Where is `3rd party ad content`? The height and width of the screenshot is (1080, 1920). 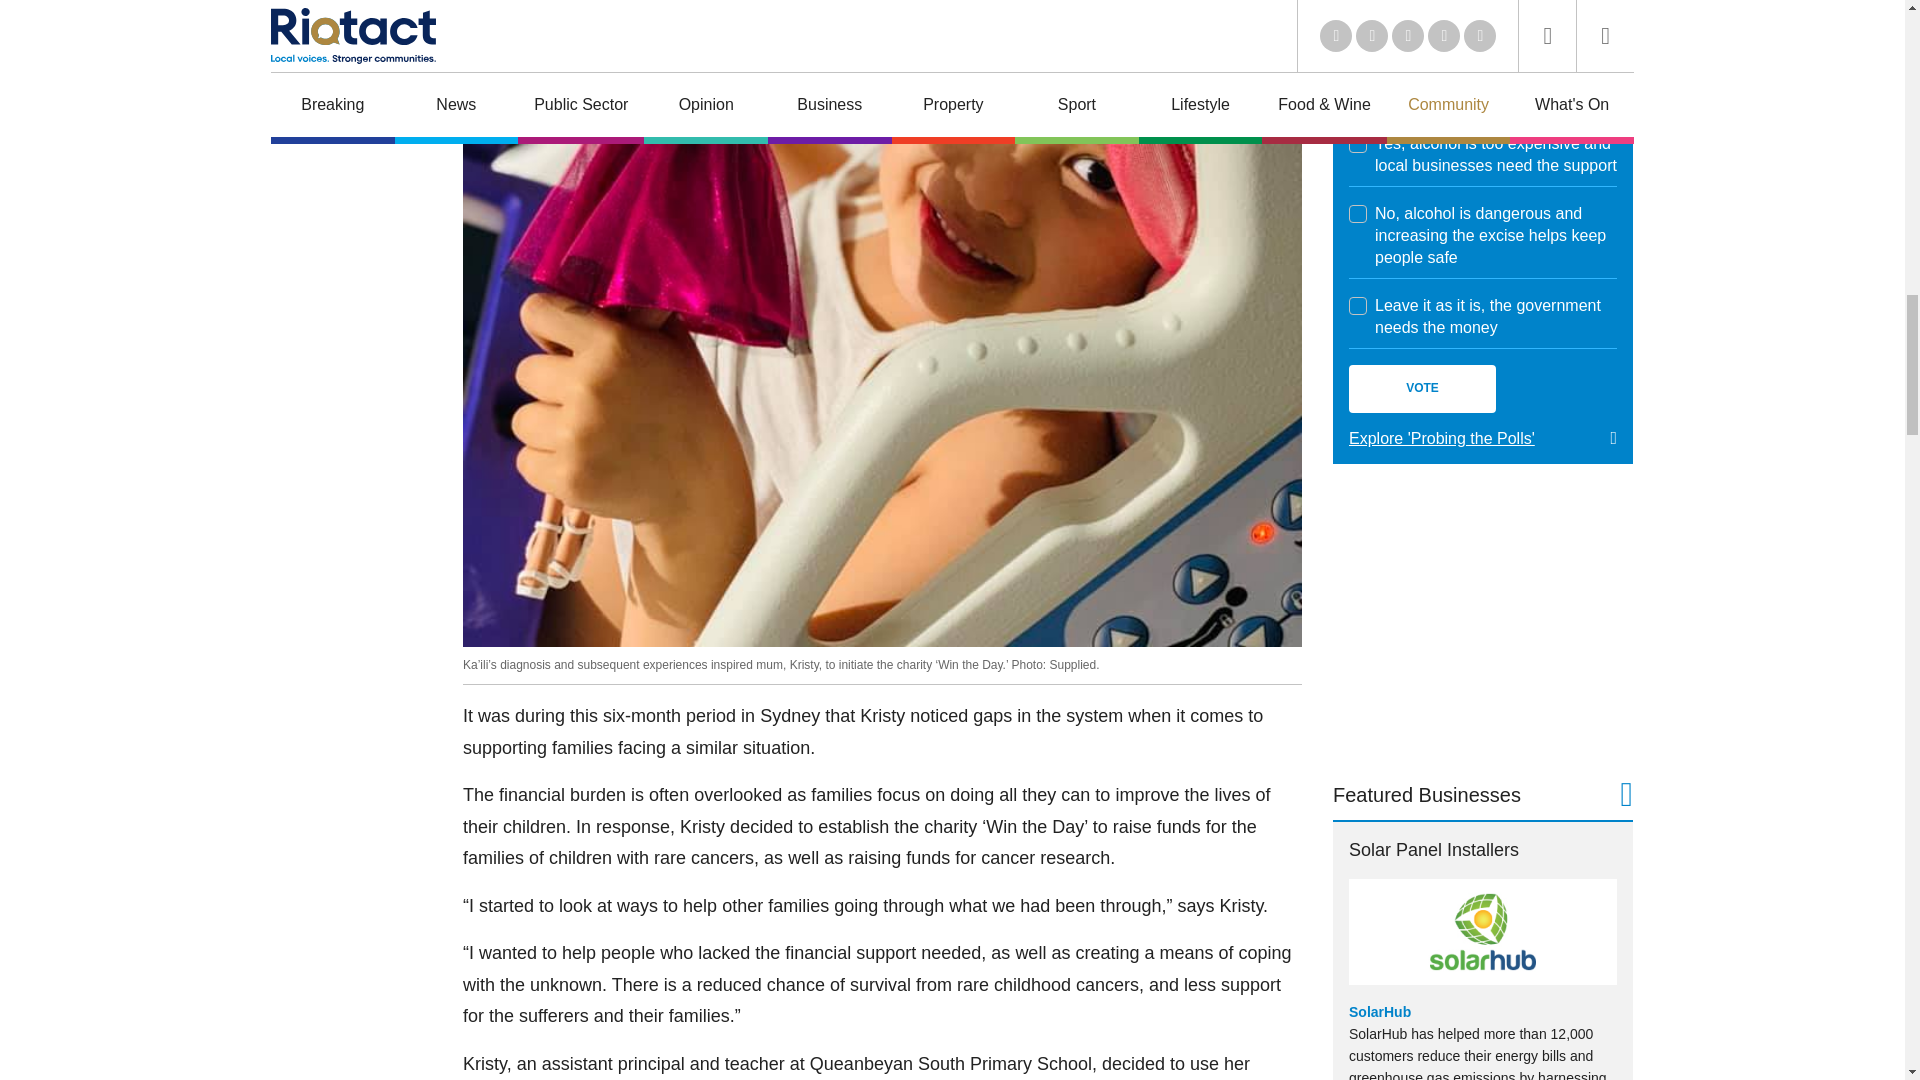 3rd party ad content is located at coordinates (1482, 620).